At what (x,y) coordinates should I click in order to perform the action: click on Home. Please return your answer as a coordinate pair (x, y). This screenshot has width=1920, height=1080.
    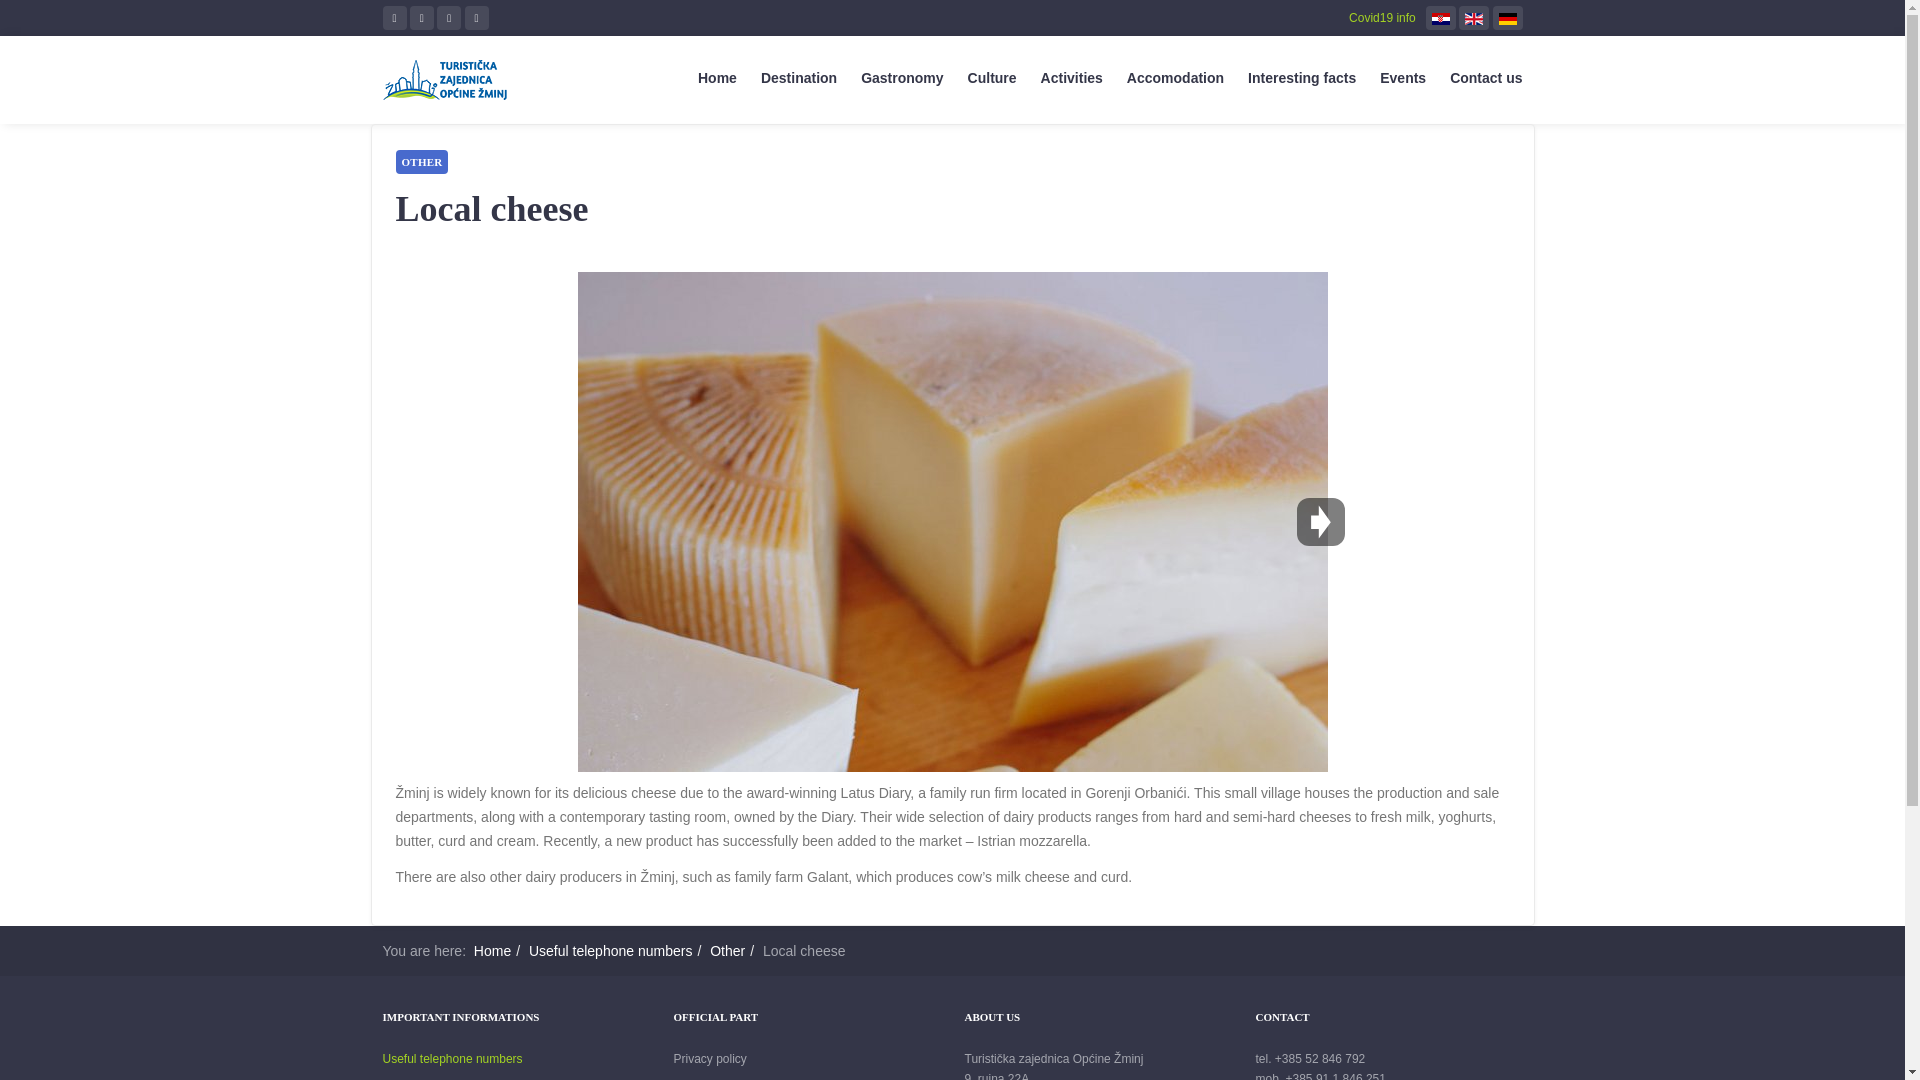
    Looking at the image, I should click on (705, 78).